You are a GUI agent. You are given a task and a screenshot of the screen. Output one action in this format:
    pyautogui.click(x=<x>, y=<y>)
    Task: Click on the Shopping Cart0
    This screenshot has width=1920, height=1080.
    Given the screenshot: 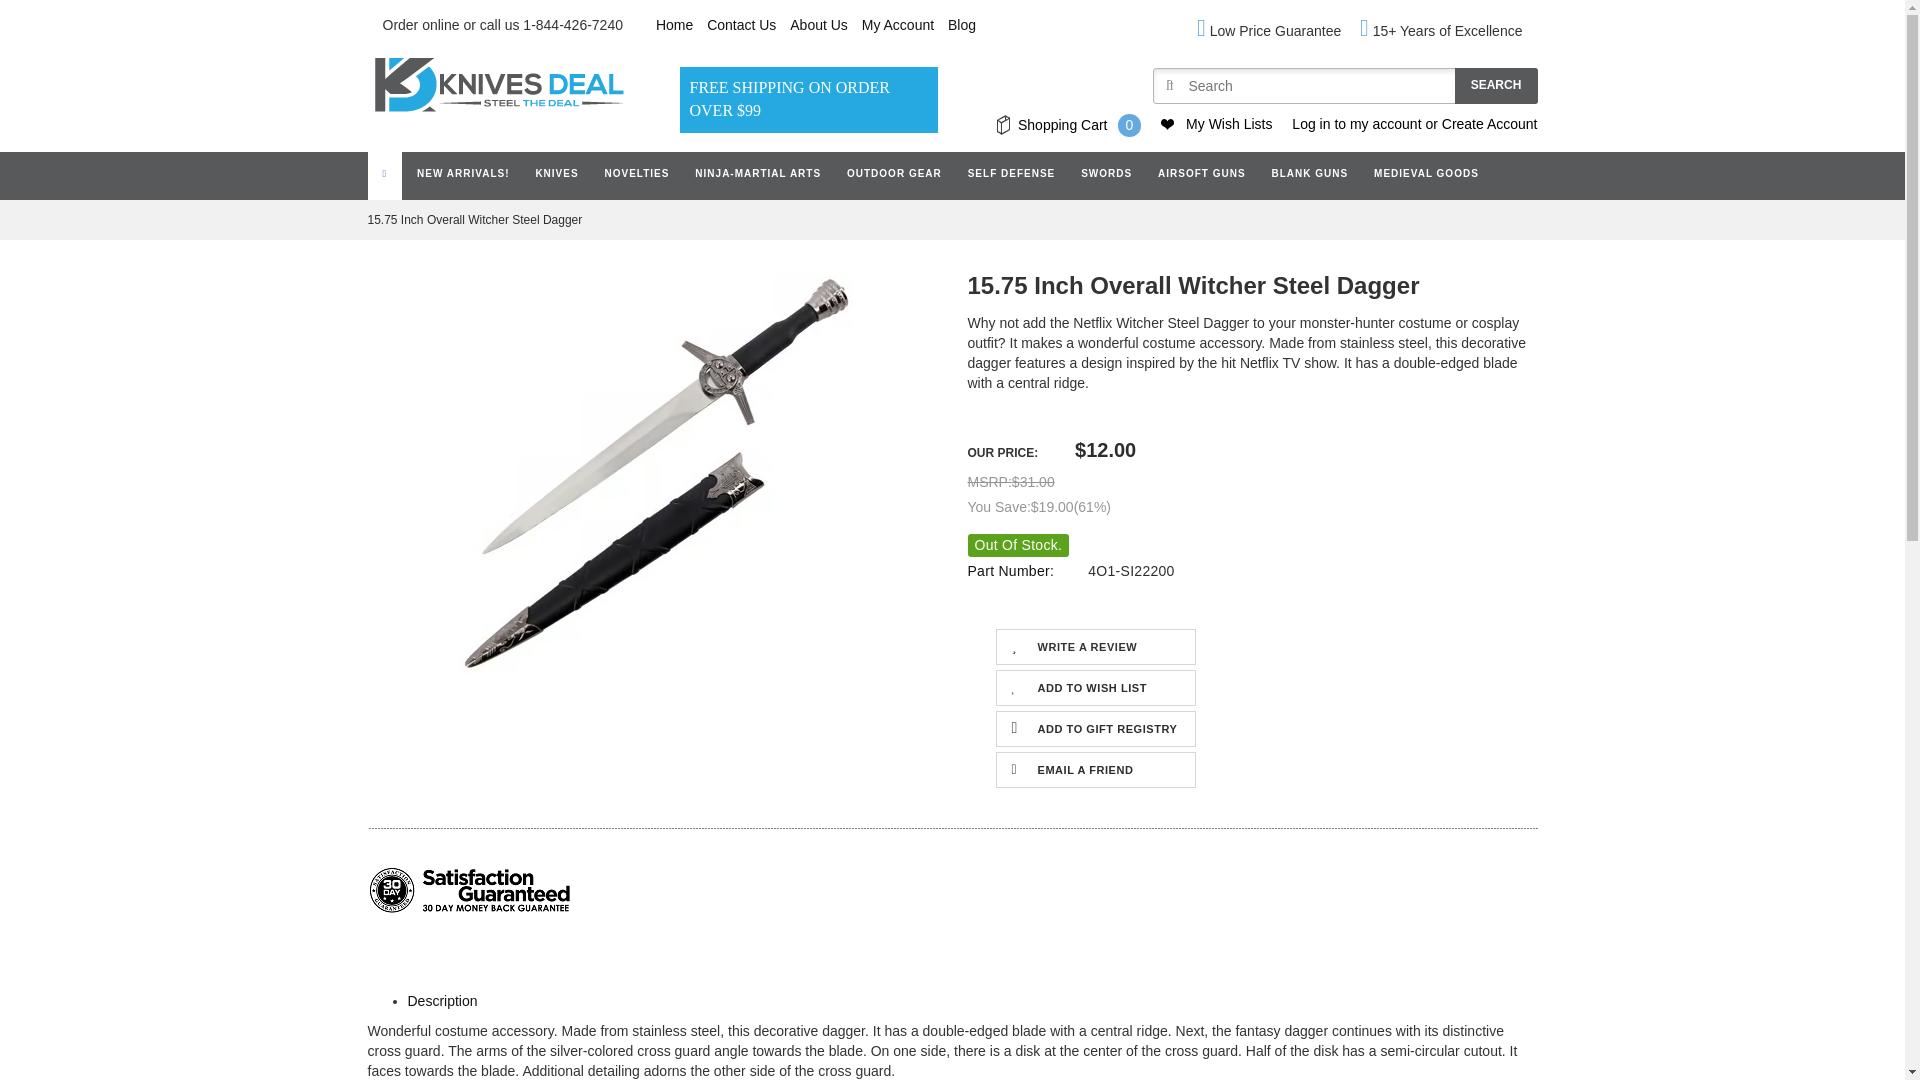 What is the action you would take?
    pyautogui.click(x=1068, y=126)
    